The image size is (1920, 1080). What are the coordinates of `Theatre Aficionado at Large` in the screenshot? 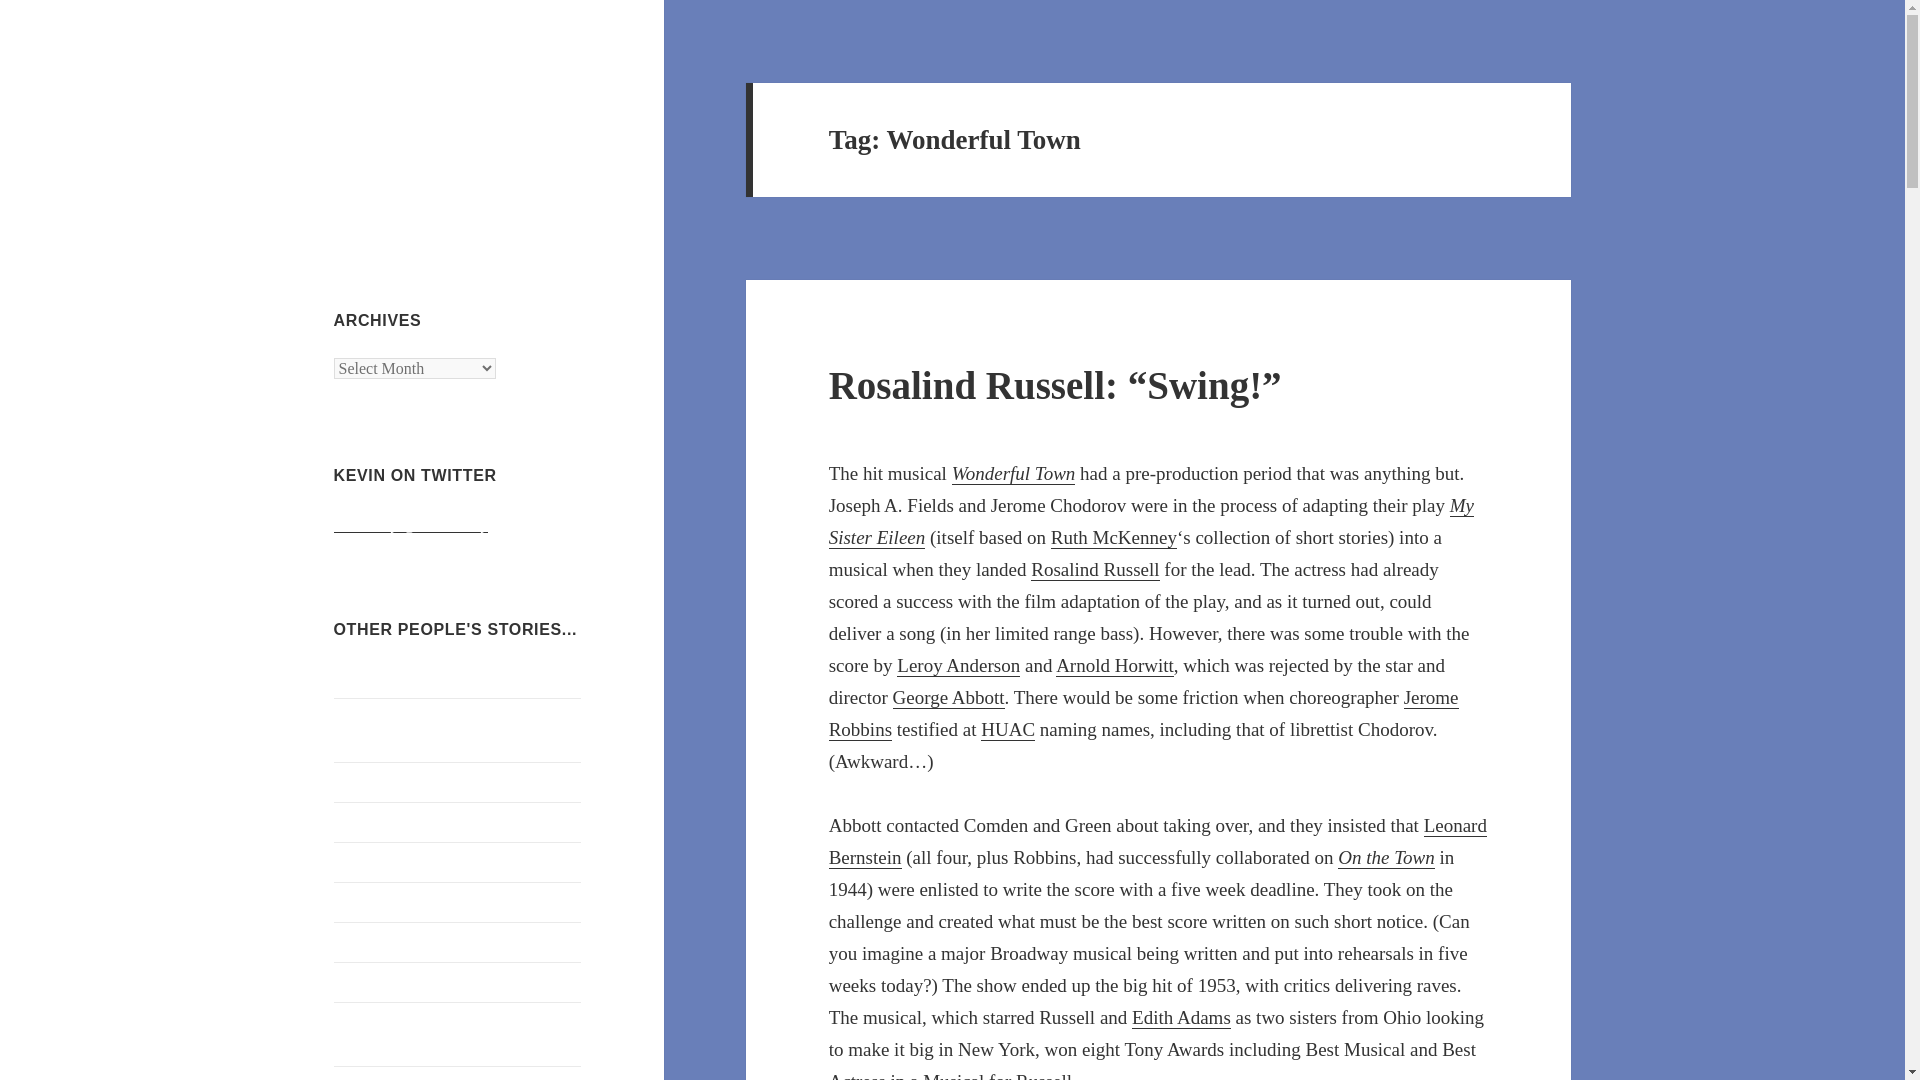 It's located at (456, 114).